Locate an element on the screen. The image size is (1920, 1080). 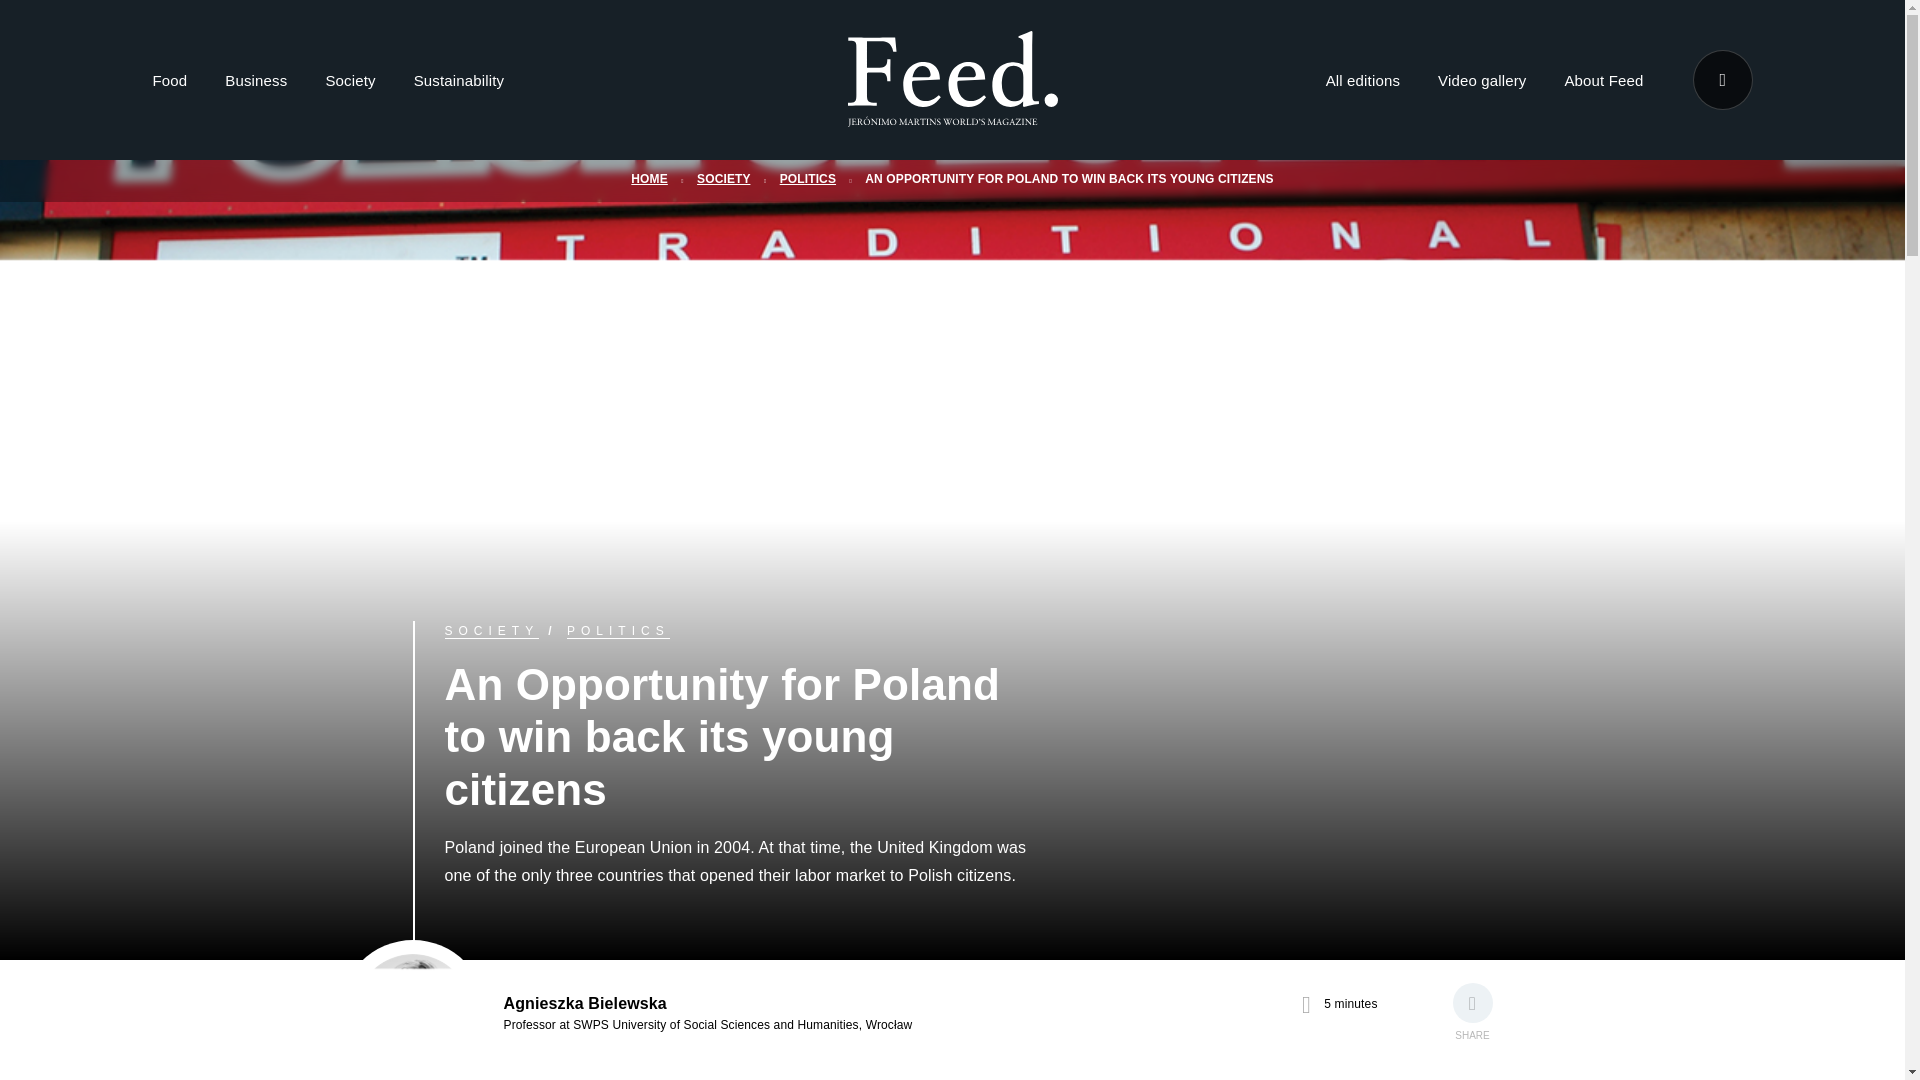
Video gallery is located at coordinates (1482, 84).